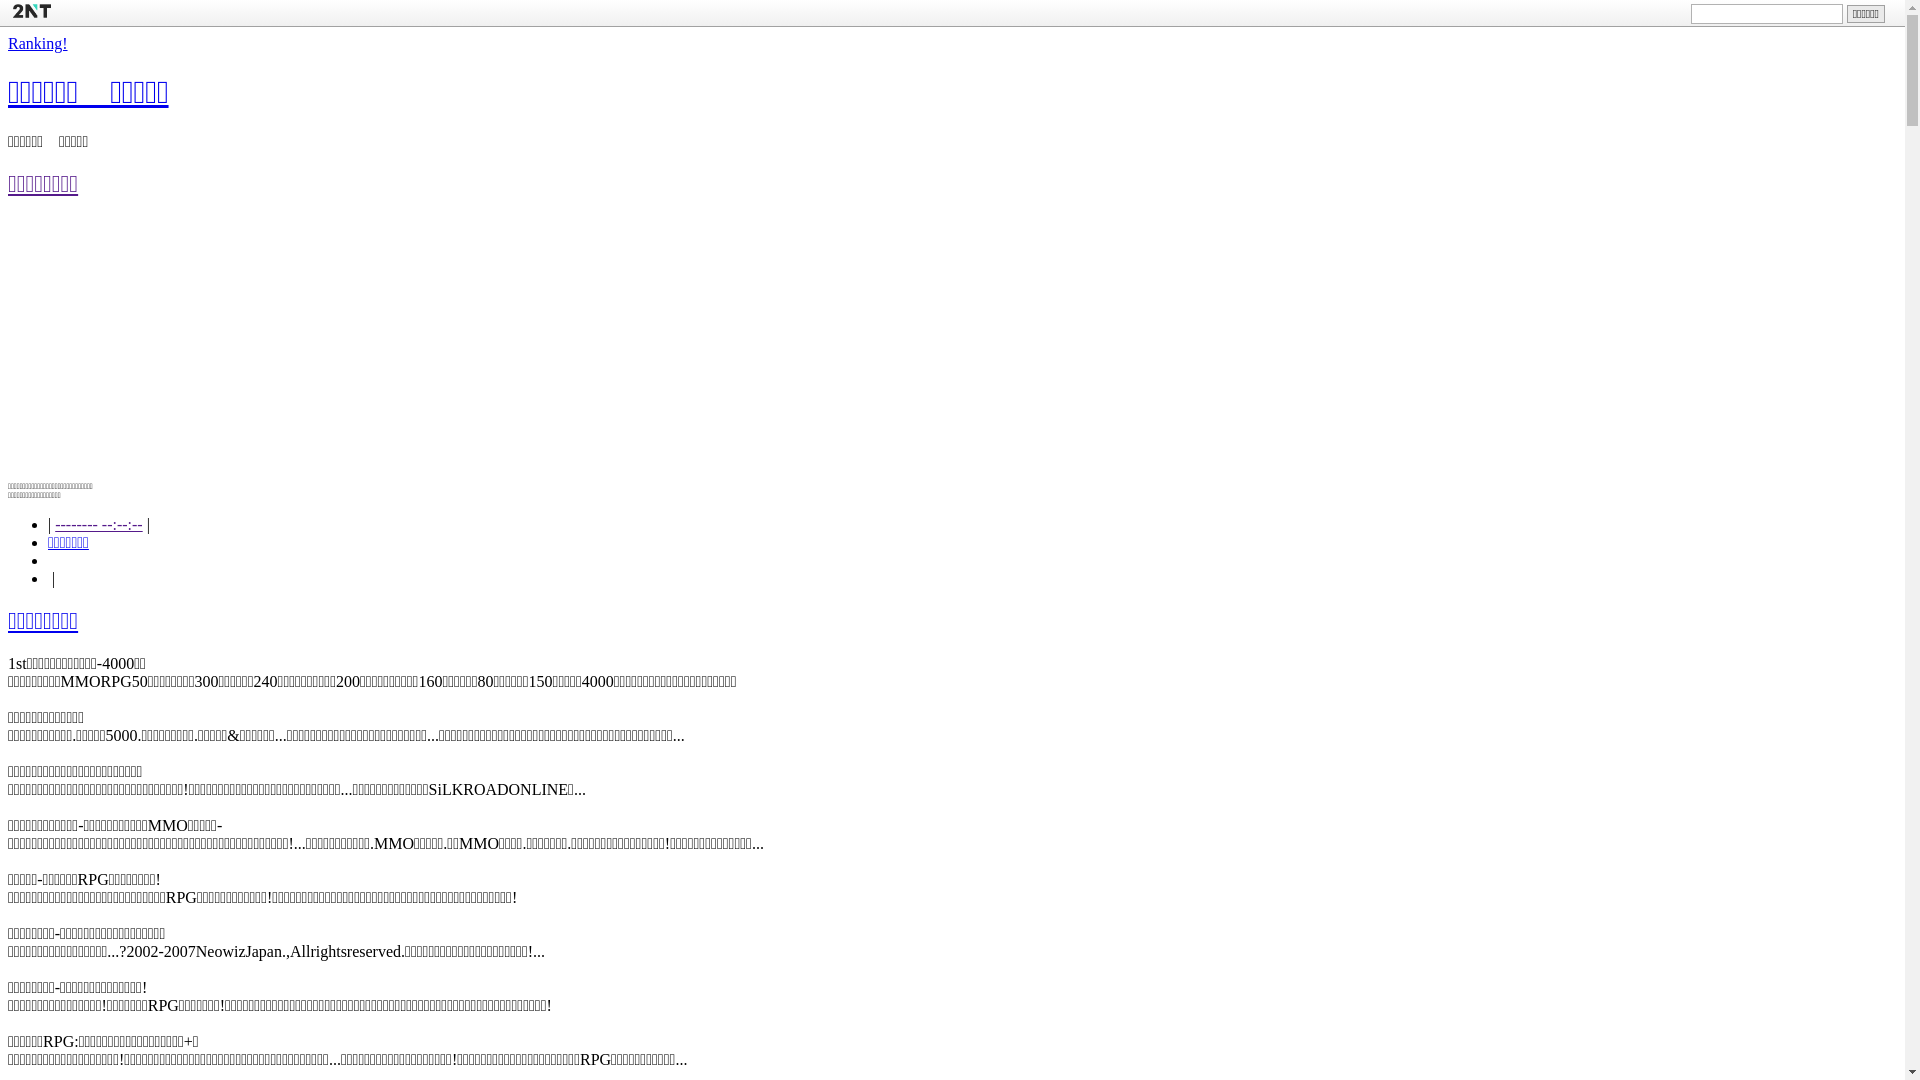 This screenshot has width=1920, height=1080. I want to click on Ranking!, so click(38, 44).